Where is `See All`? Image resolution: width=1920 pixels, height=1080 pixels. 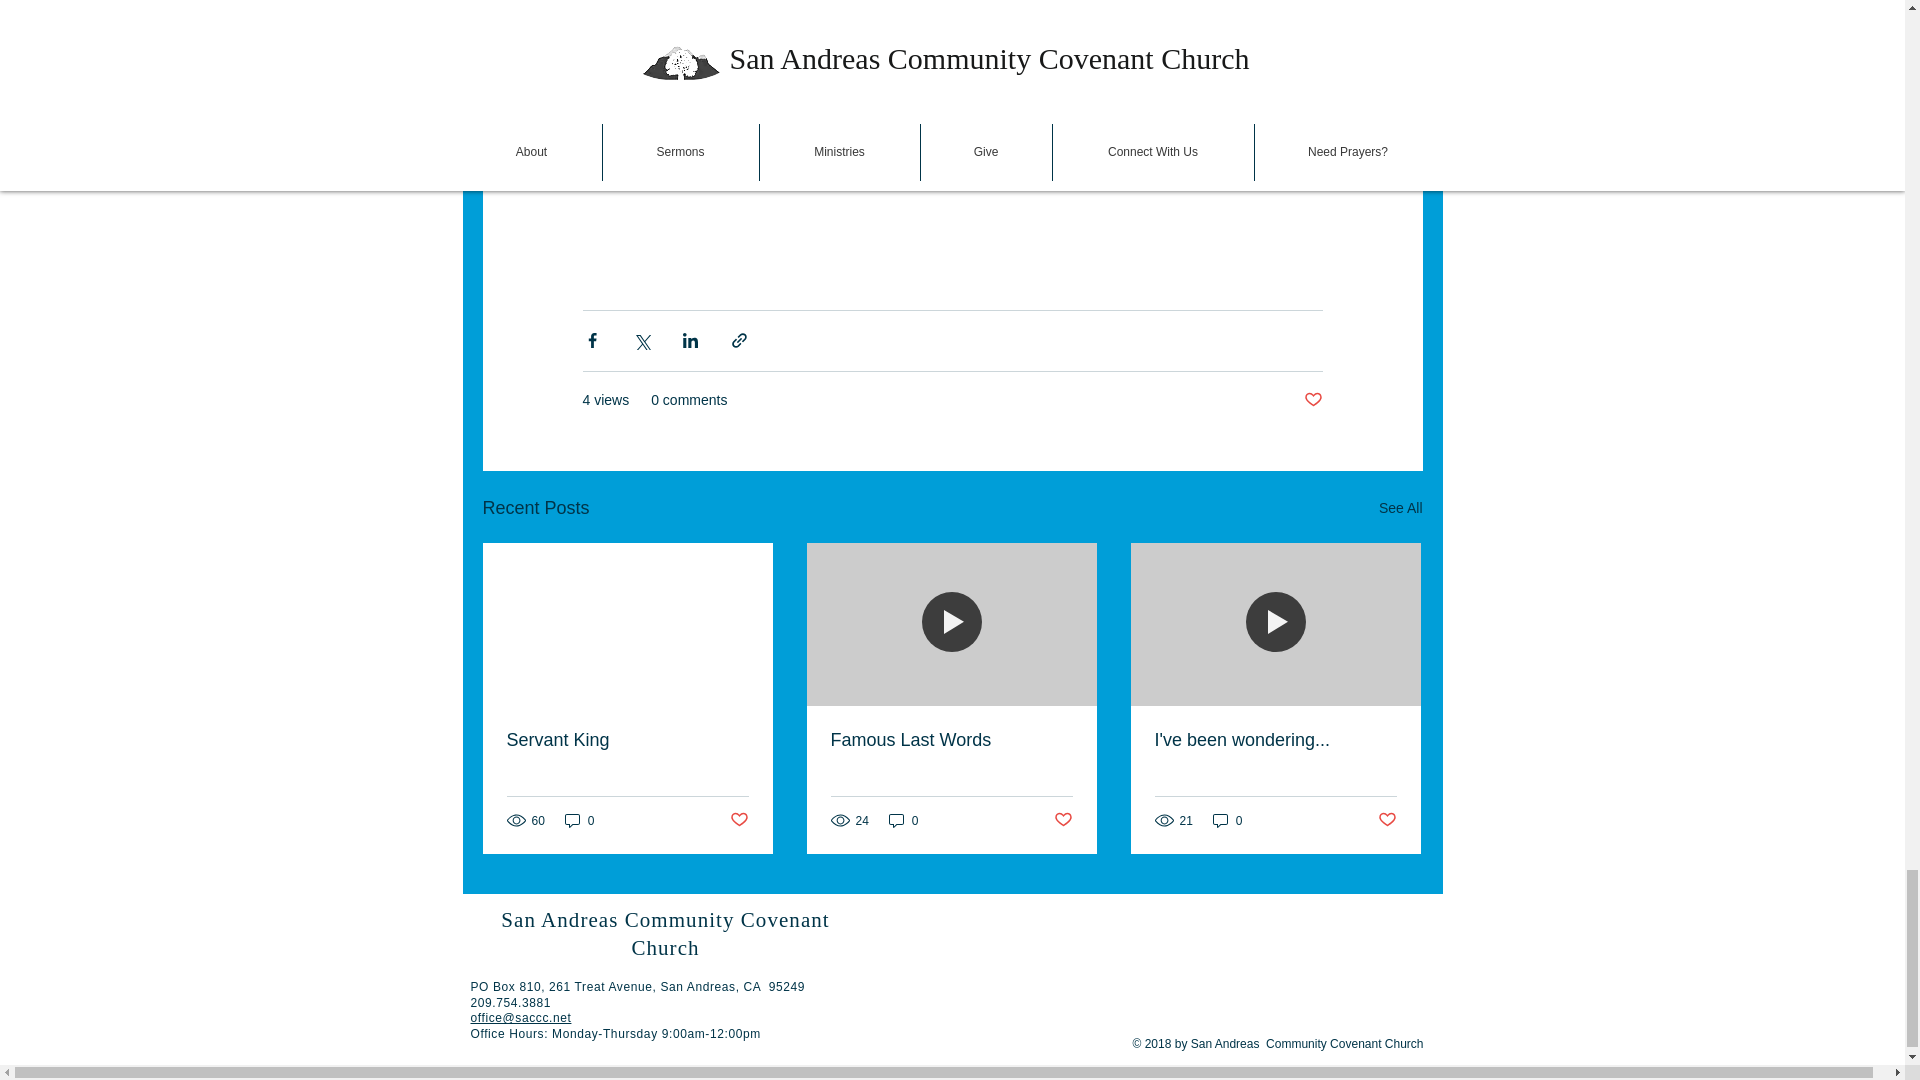 See All is located at coordinates (1400, 508).